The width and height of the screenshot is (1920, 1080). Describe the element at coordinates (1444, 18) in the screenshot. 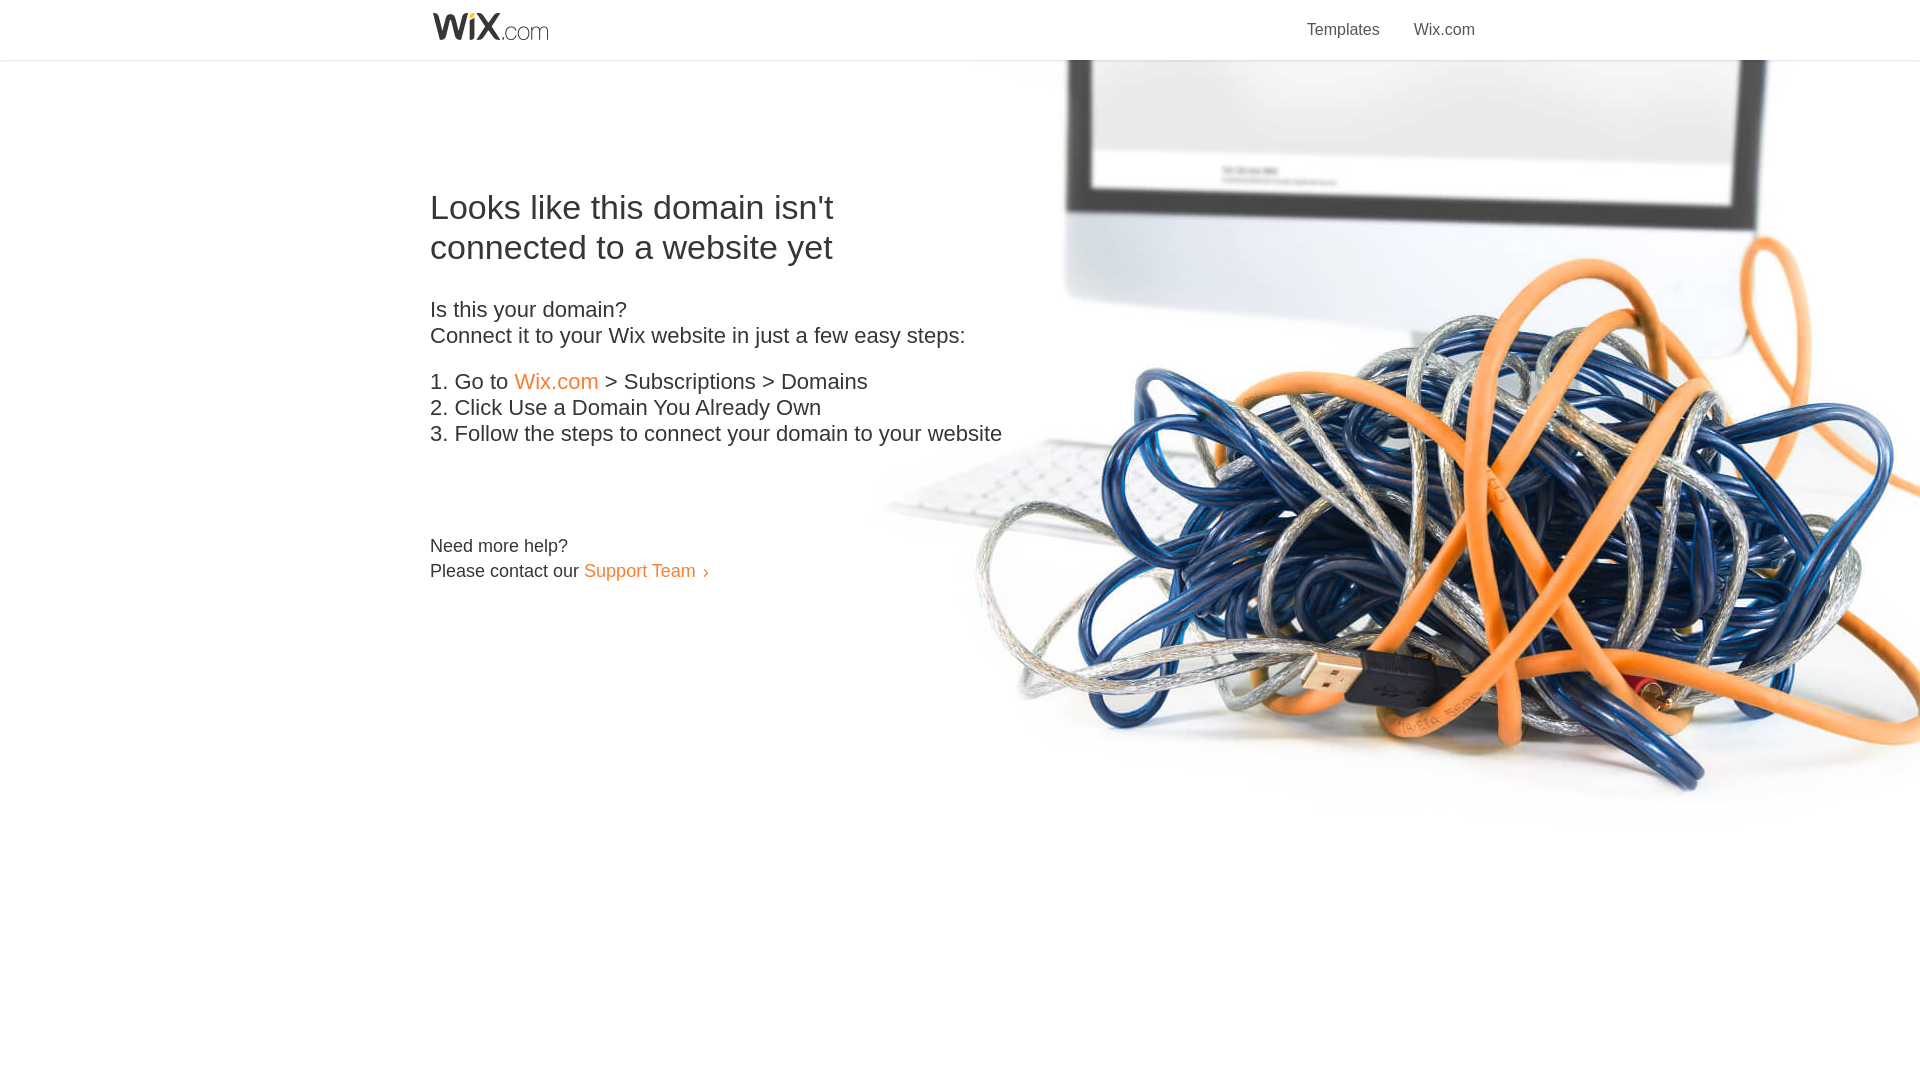

I see `Wix.com` at that location.